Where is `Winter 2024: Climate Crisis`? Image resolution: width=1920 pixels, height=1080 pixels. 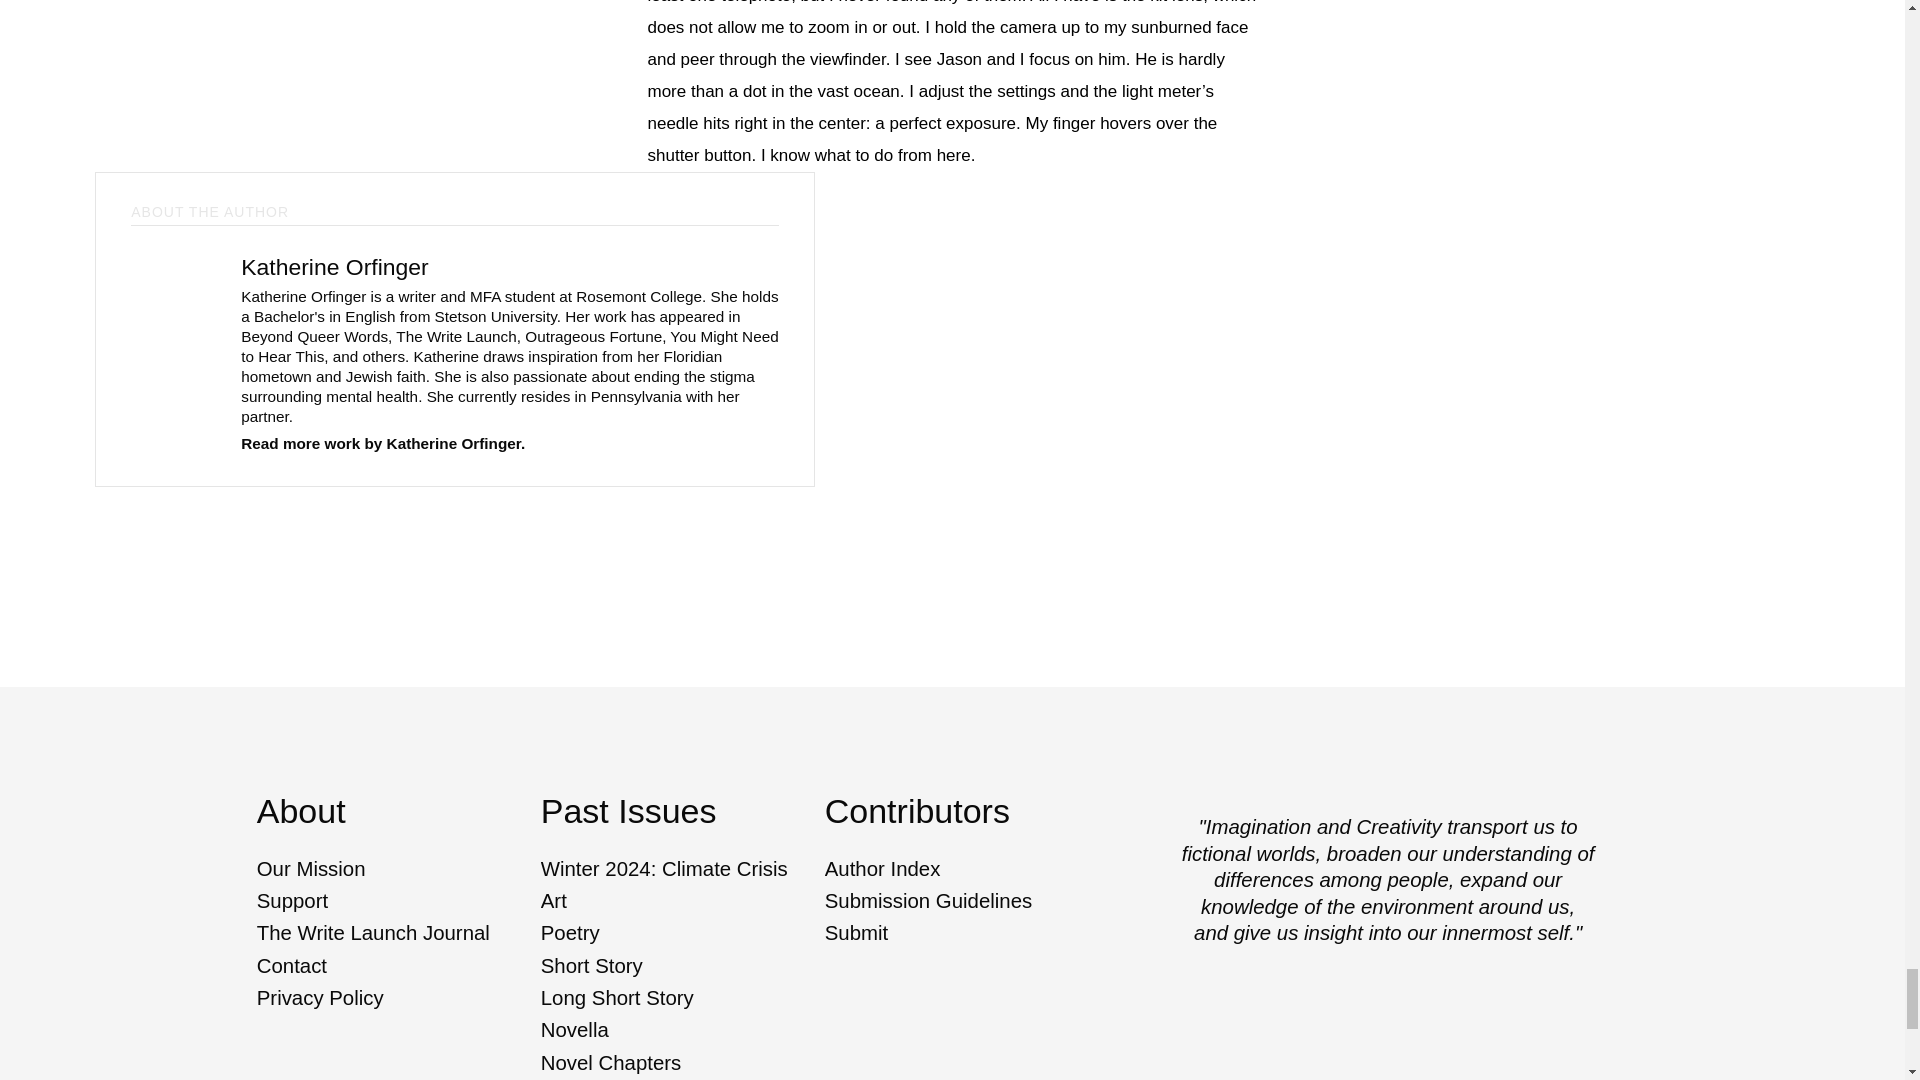 Winter 2024: Climate Crisis is located at coordinates (679, 868).